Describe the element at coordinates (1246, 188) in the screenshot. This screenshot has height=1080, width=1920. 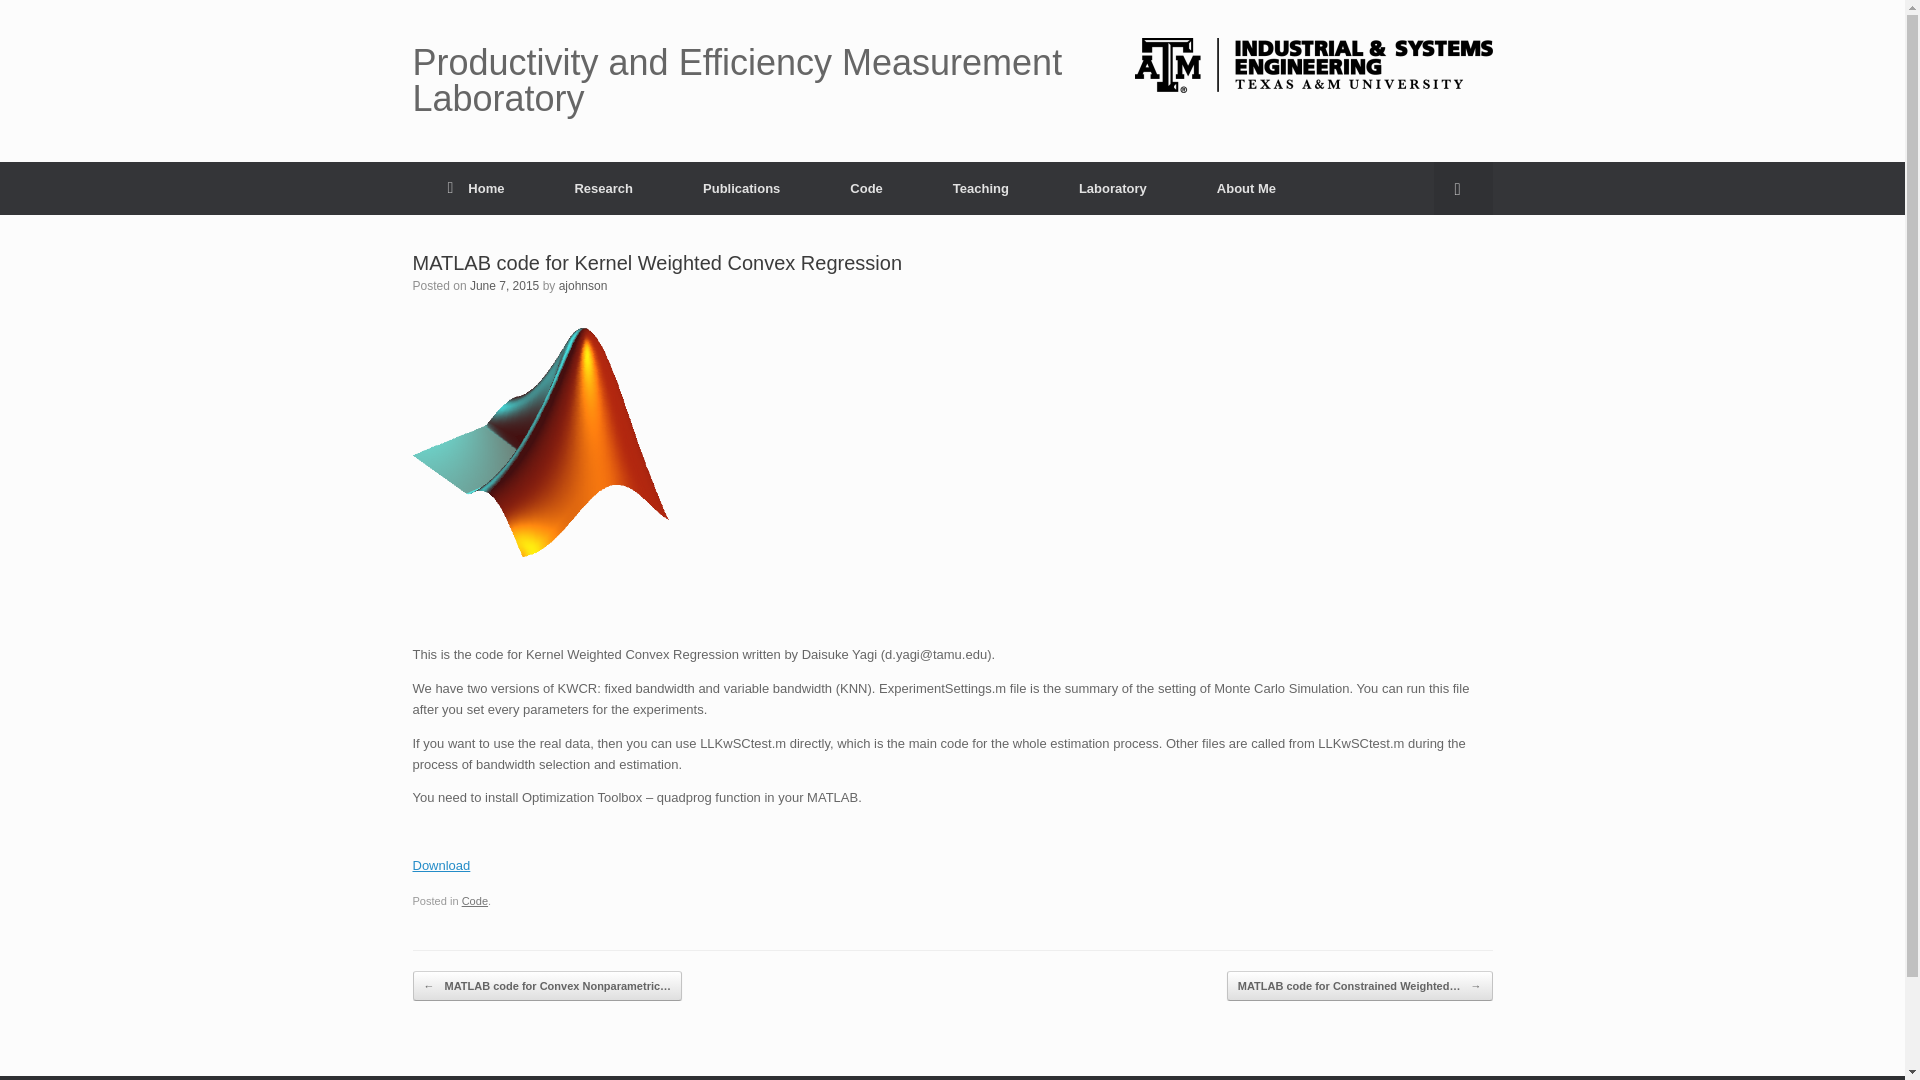
I see `About Me` at that location.